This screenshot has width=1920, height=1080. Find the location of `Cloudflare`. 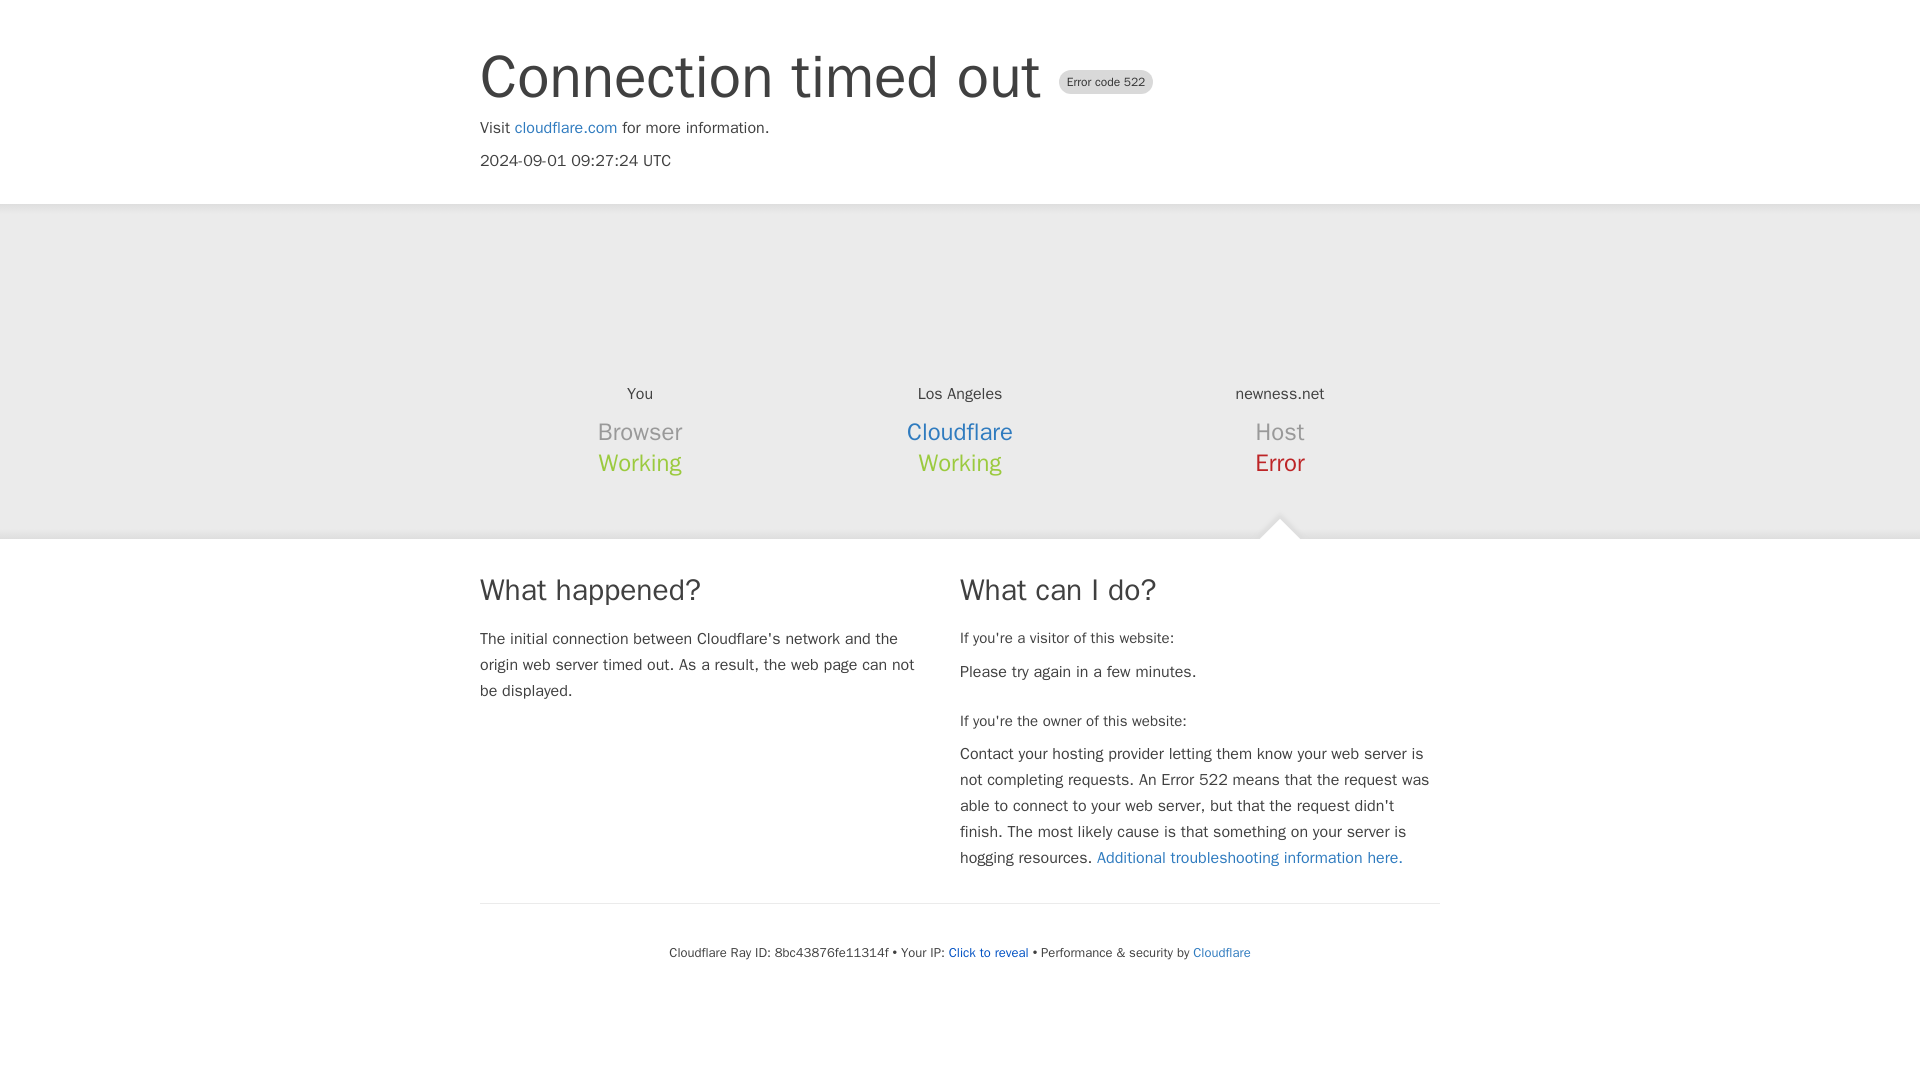

Cloudflare is located at coordinates (1220, 952).